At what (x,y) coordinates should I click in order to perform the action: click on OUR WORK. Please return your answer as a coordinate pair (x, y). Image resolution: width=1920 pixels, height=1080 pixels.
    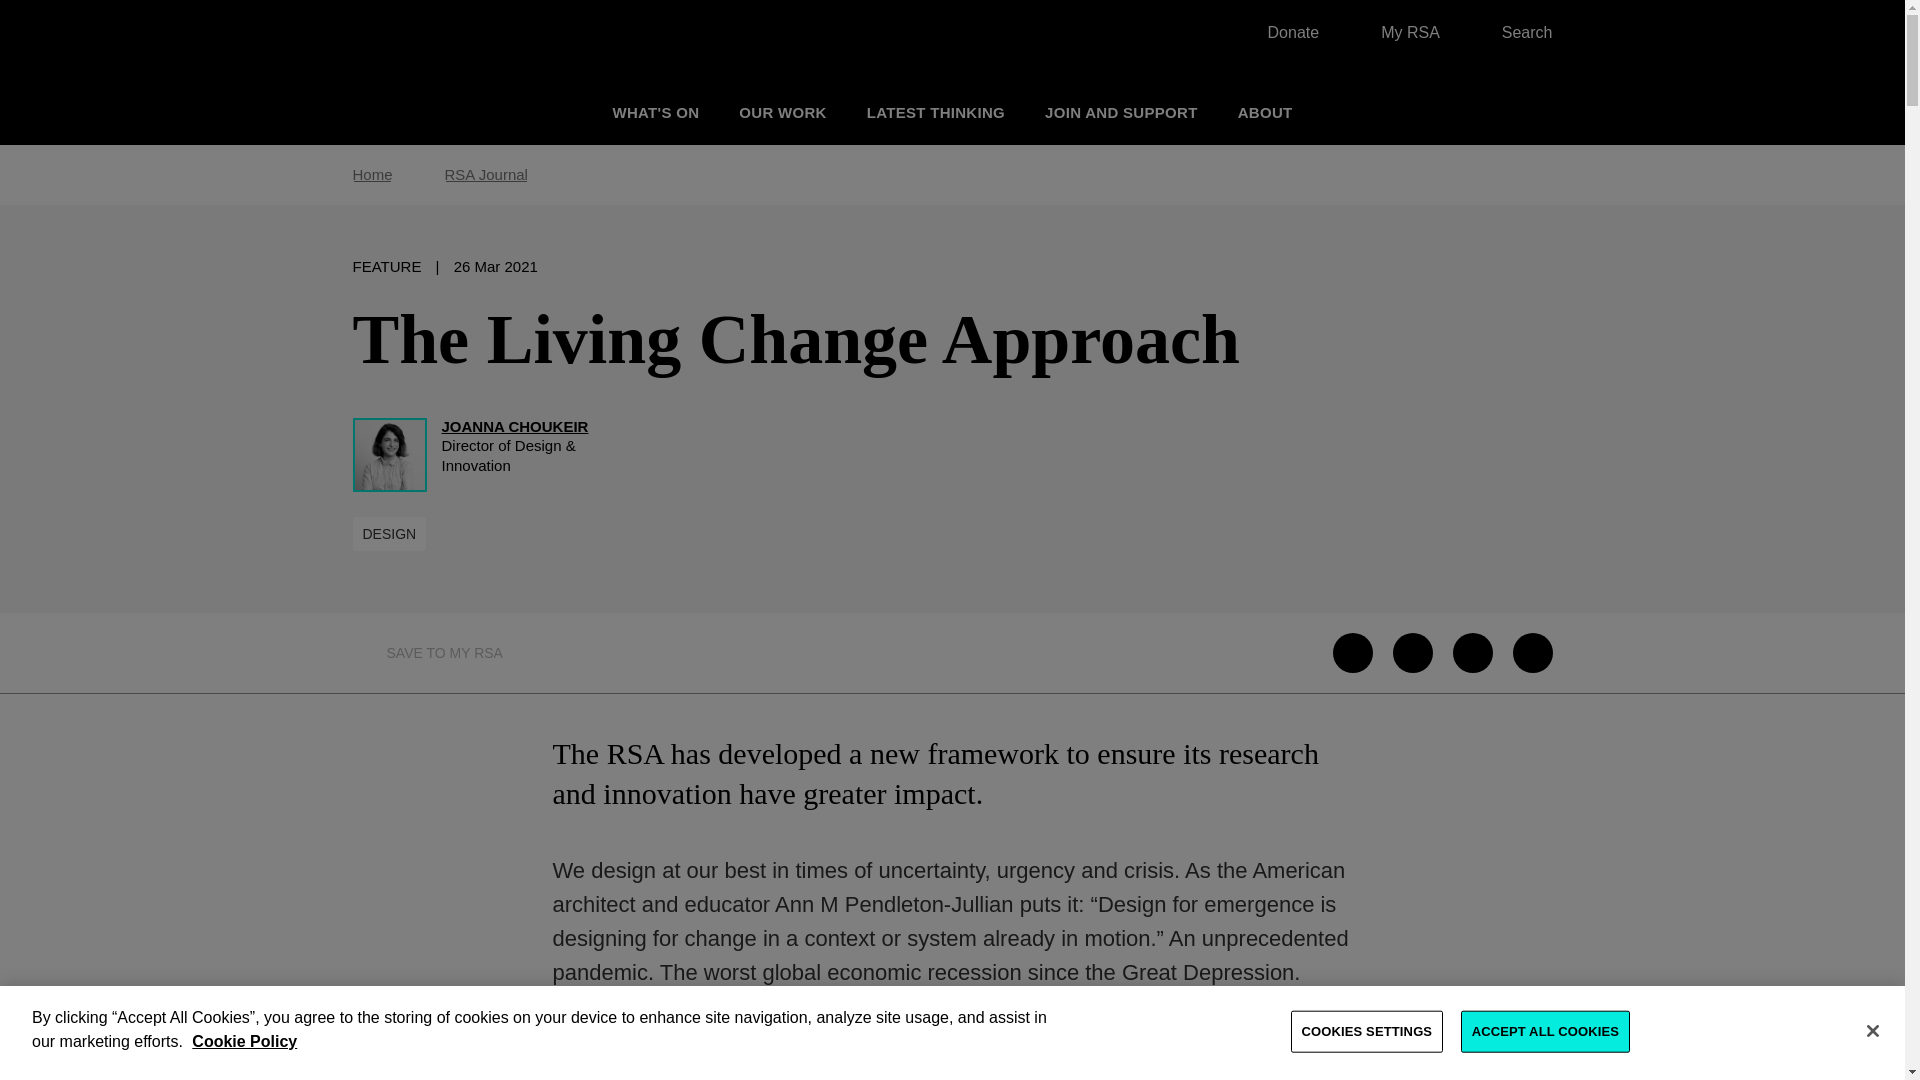
    Looking at the image, I should click on (782, 112).